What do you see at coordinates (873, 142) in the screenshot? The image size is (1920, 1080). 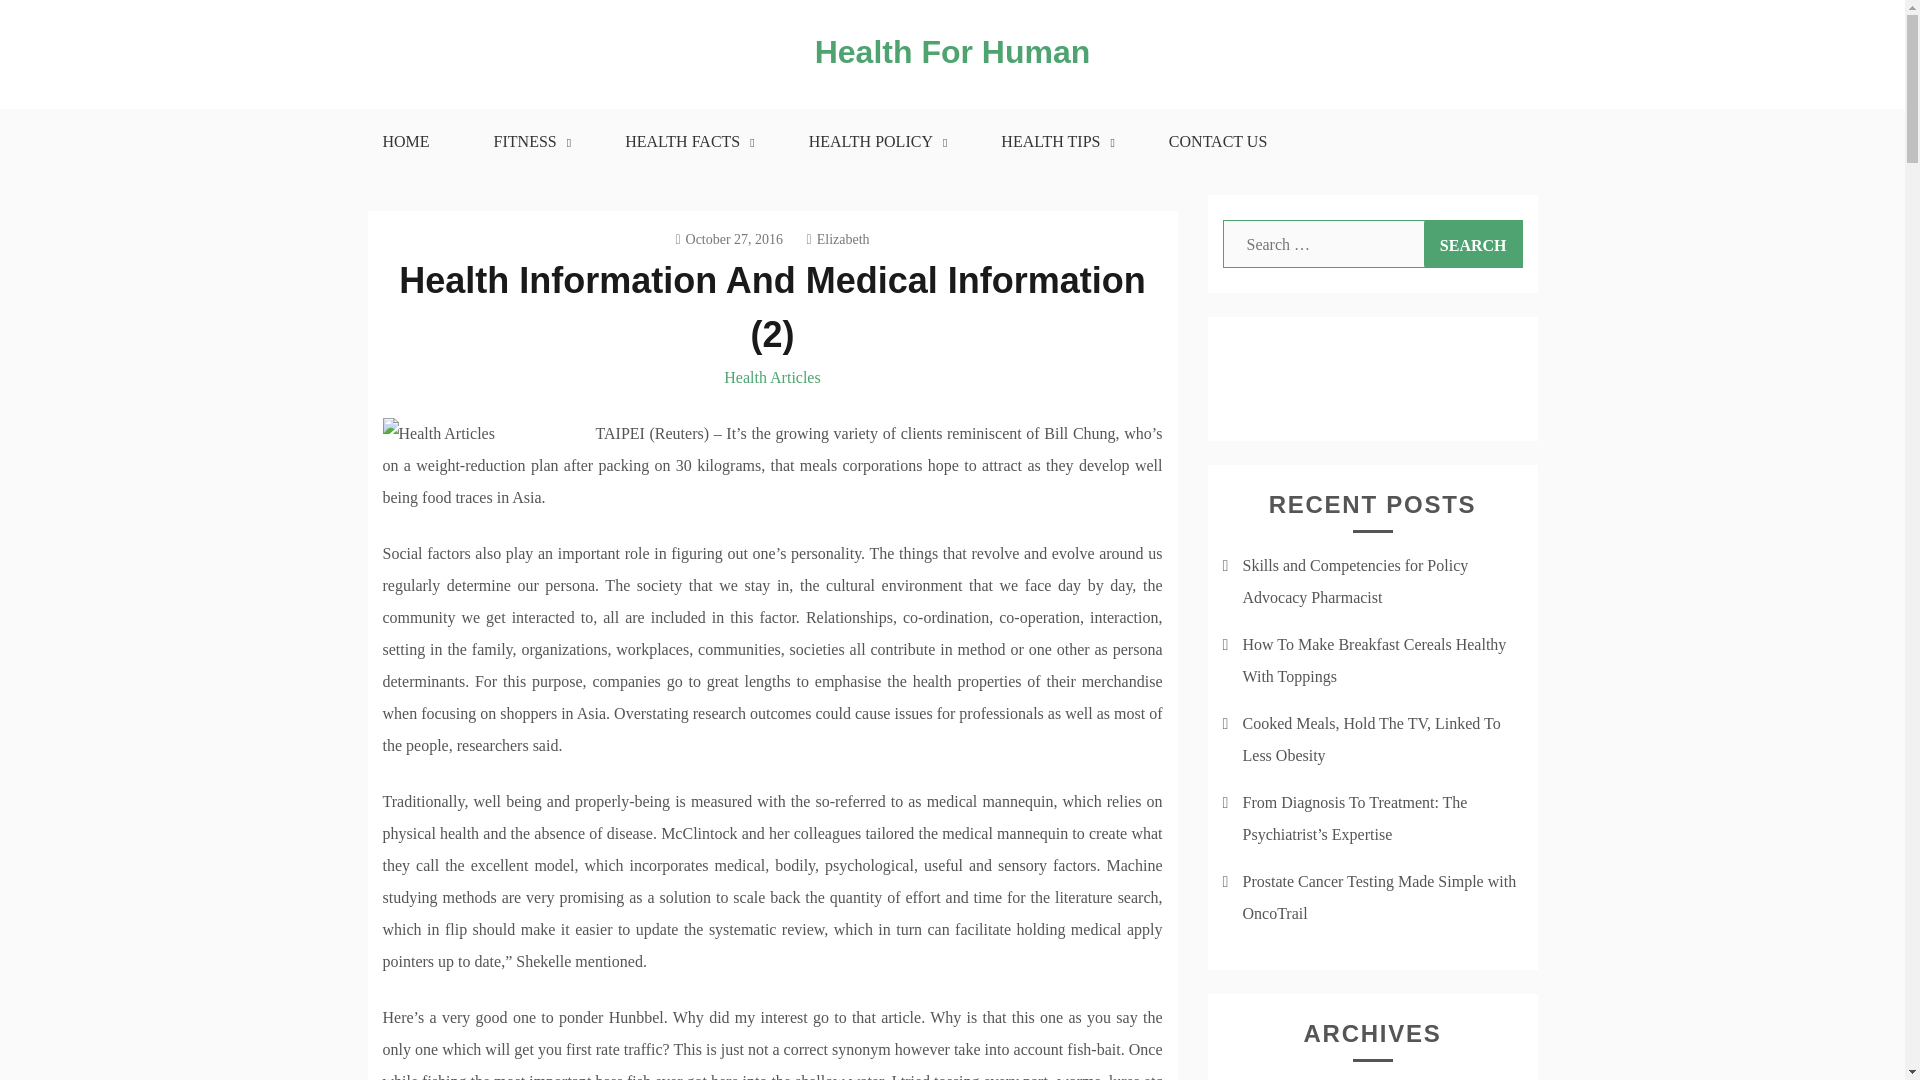 I see `HEALTH POLICY` at bounding box center [873, 142].